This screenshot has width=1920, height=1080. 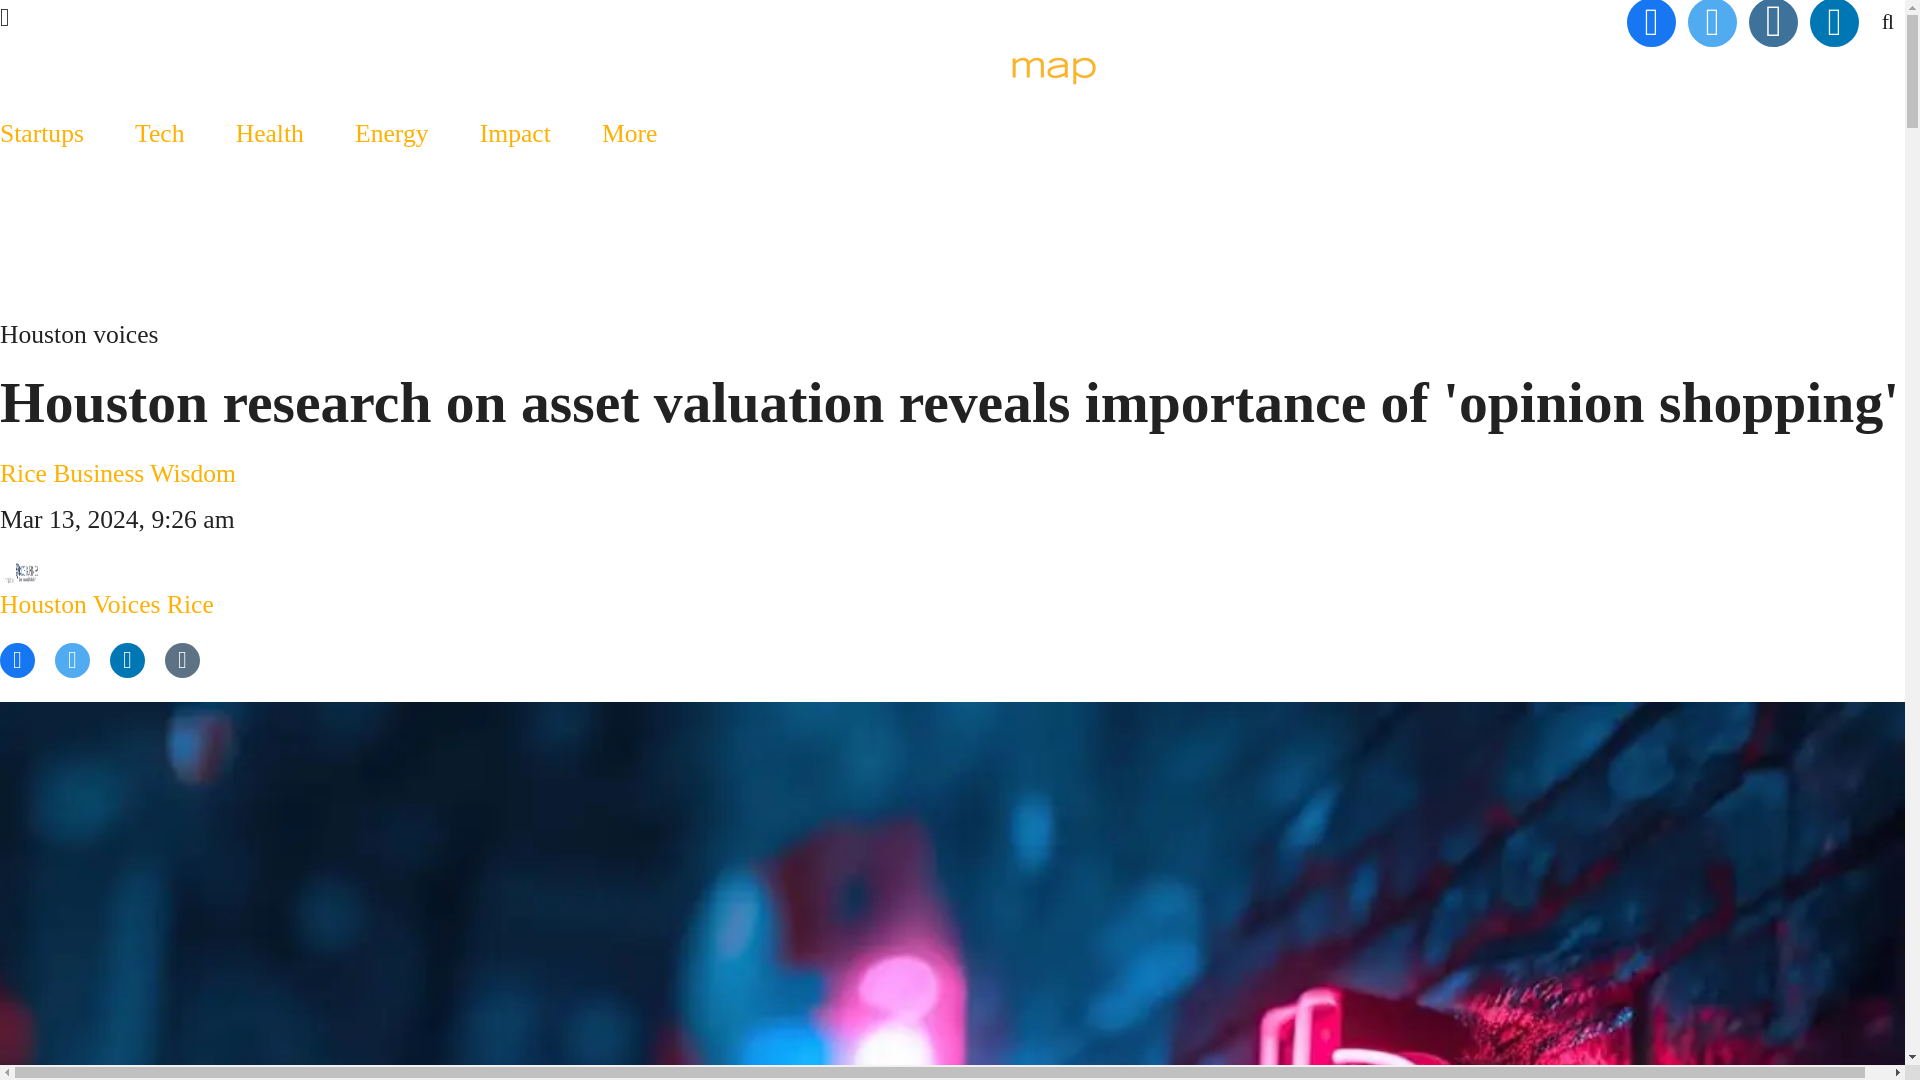 What do you see at coordinates (160, 133) in the screenshot?
I see `Tech` at bounding box center [160, 133].